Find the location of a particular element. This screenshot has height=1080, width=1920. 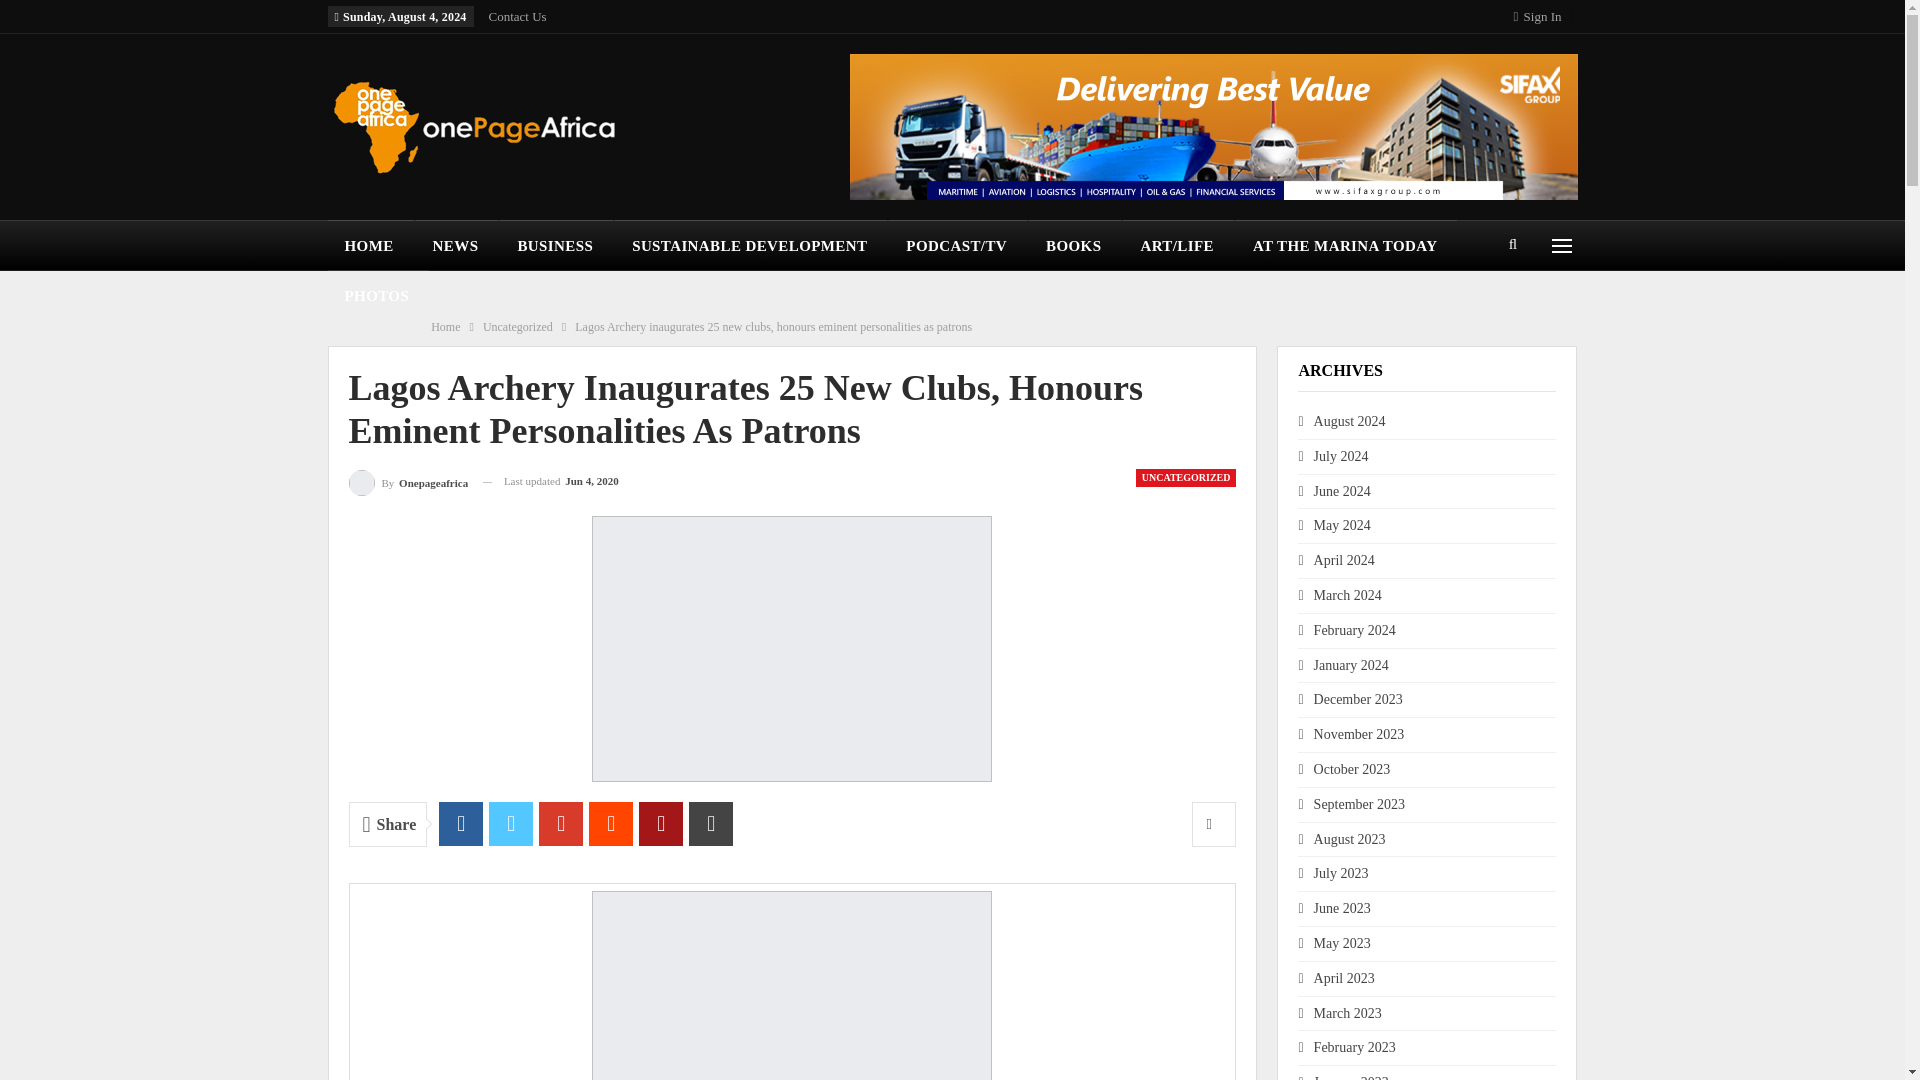

SUSTAINABLE DEVELOPMENT is located at coordinates (750, 246).